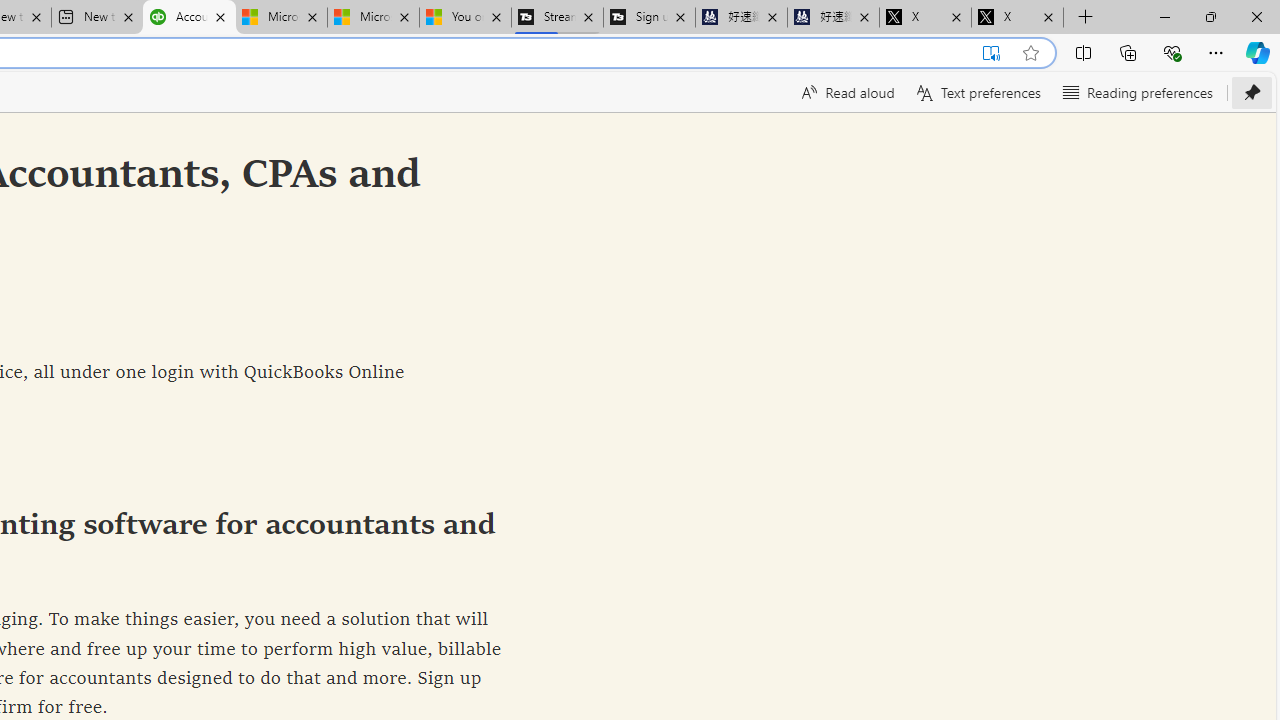  What do you see at coordinates (1252, 92) in the screenshot?
I see `Unpin toolbar` at bounding box center [1252, 92].